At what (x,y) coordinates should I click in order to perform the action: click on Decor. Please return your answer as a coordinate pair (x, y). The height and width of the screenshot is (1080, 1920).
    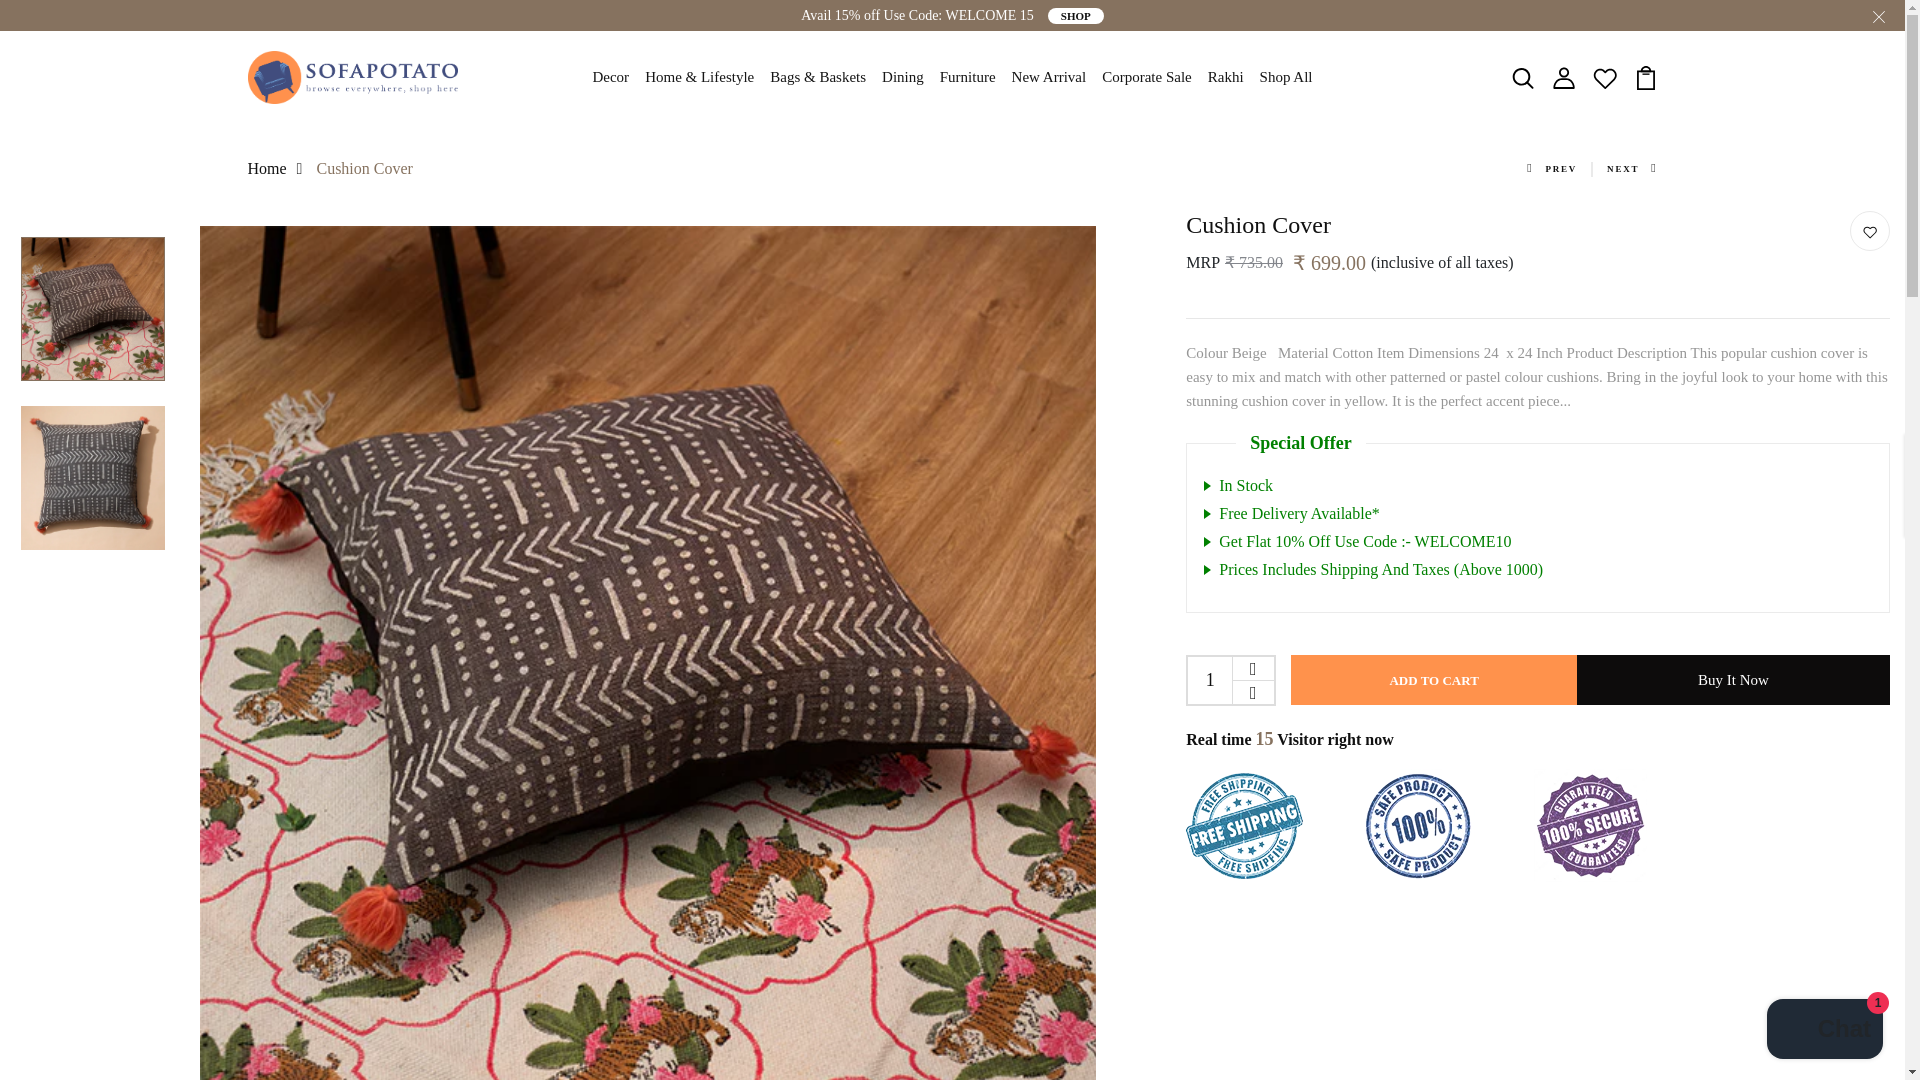
    Looking at the image, I should click on (610, 78).